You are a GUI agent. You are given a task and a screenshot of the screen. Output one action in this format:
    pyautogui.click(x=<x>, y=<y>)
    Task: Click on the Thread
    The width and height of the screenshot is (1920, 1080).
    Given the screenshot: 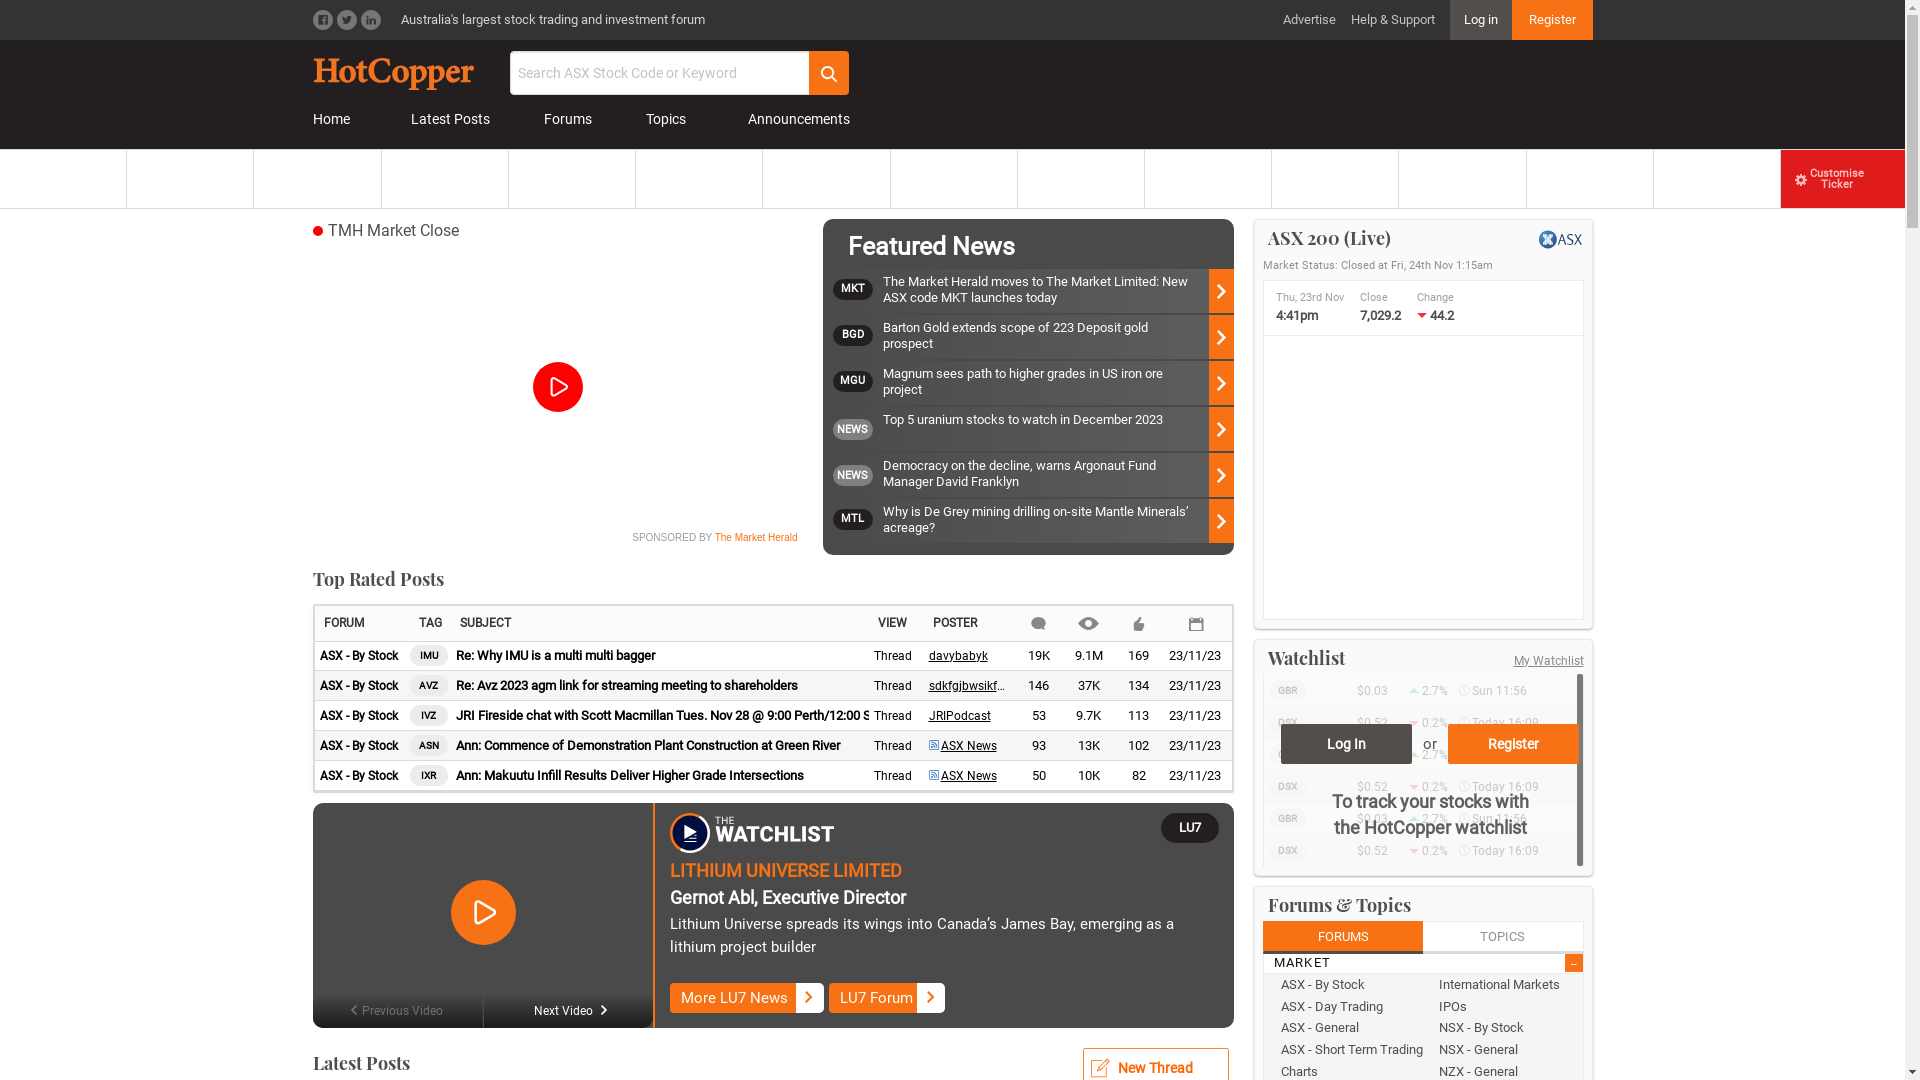 What is the action you would take?
    pyautogui.click(x=893, y=746)
    